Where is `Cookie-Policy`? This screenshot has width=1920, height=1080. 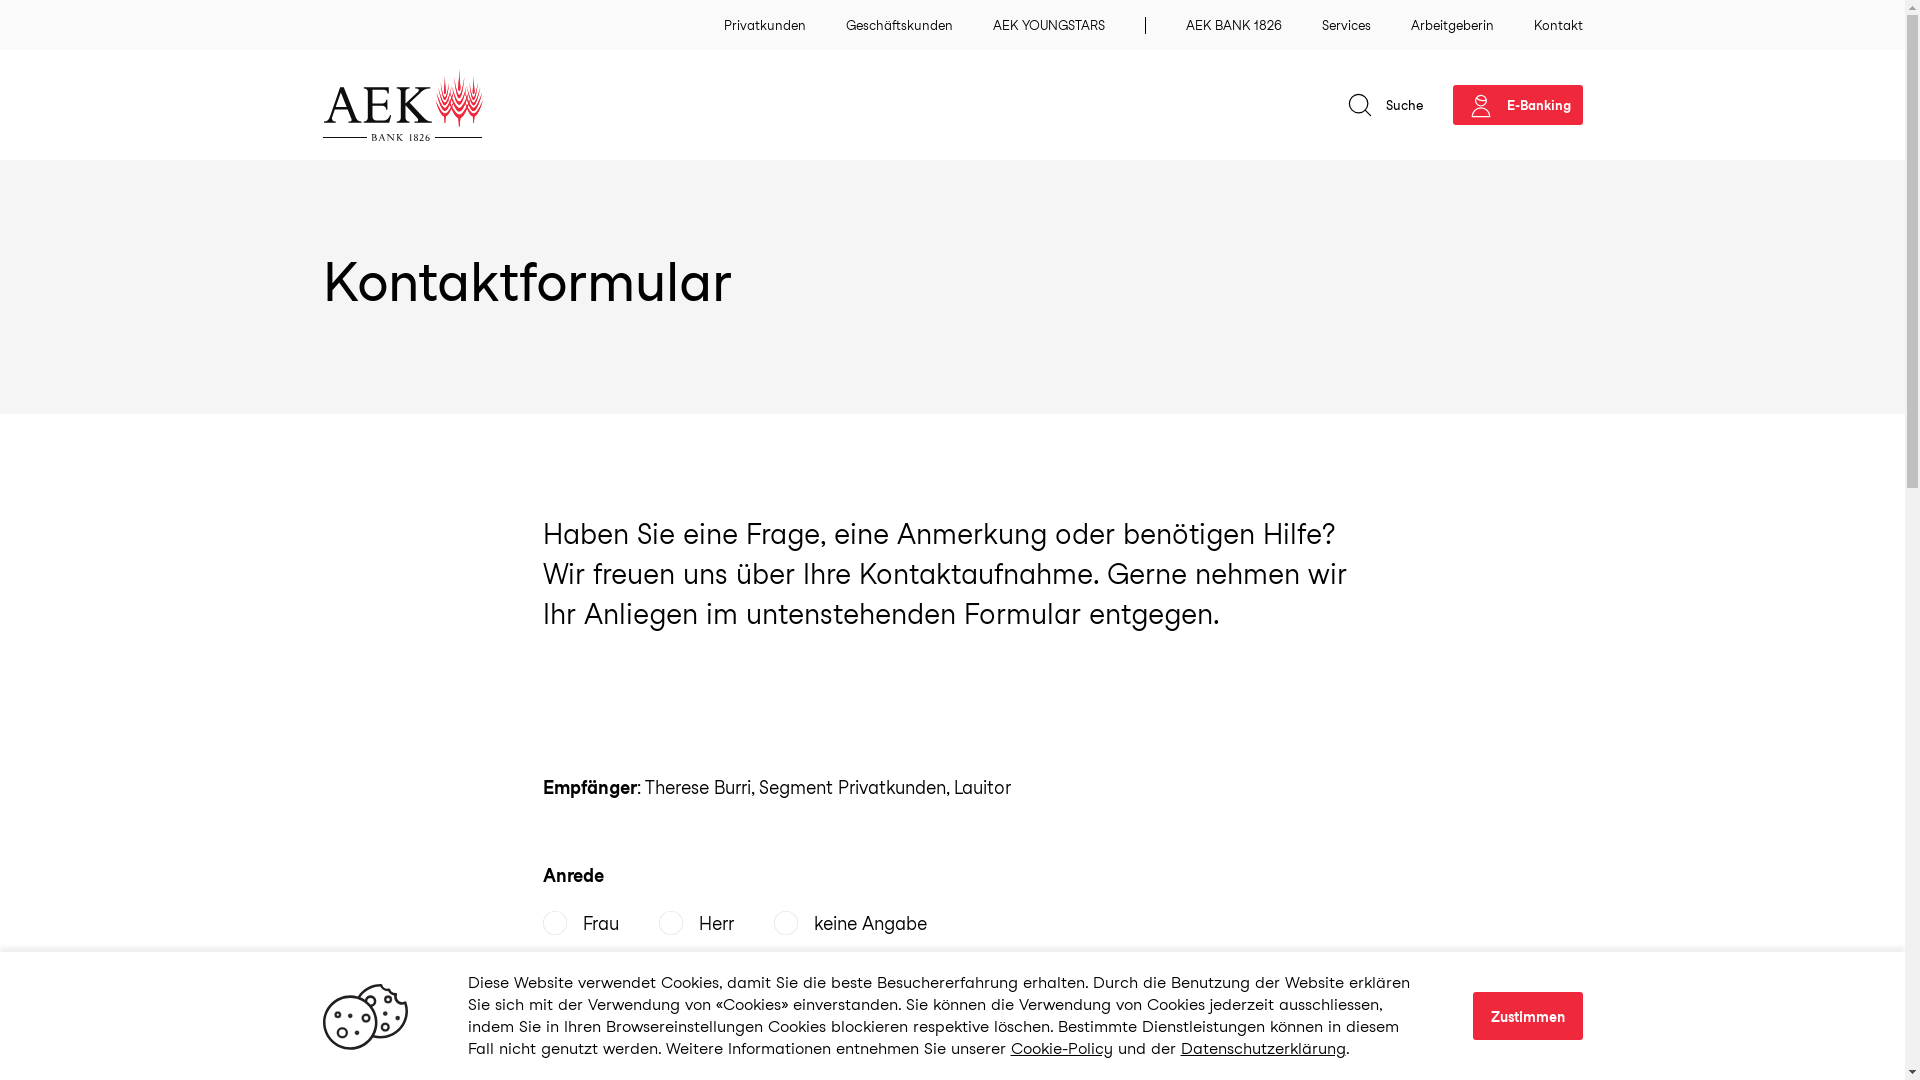
Cookie-Policy is located at coordinates (1060, 1048).